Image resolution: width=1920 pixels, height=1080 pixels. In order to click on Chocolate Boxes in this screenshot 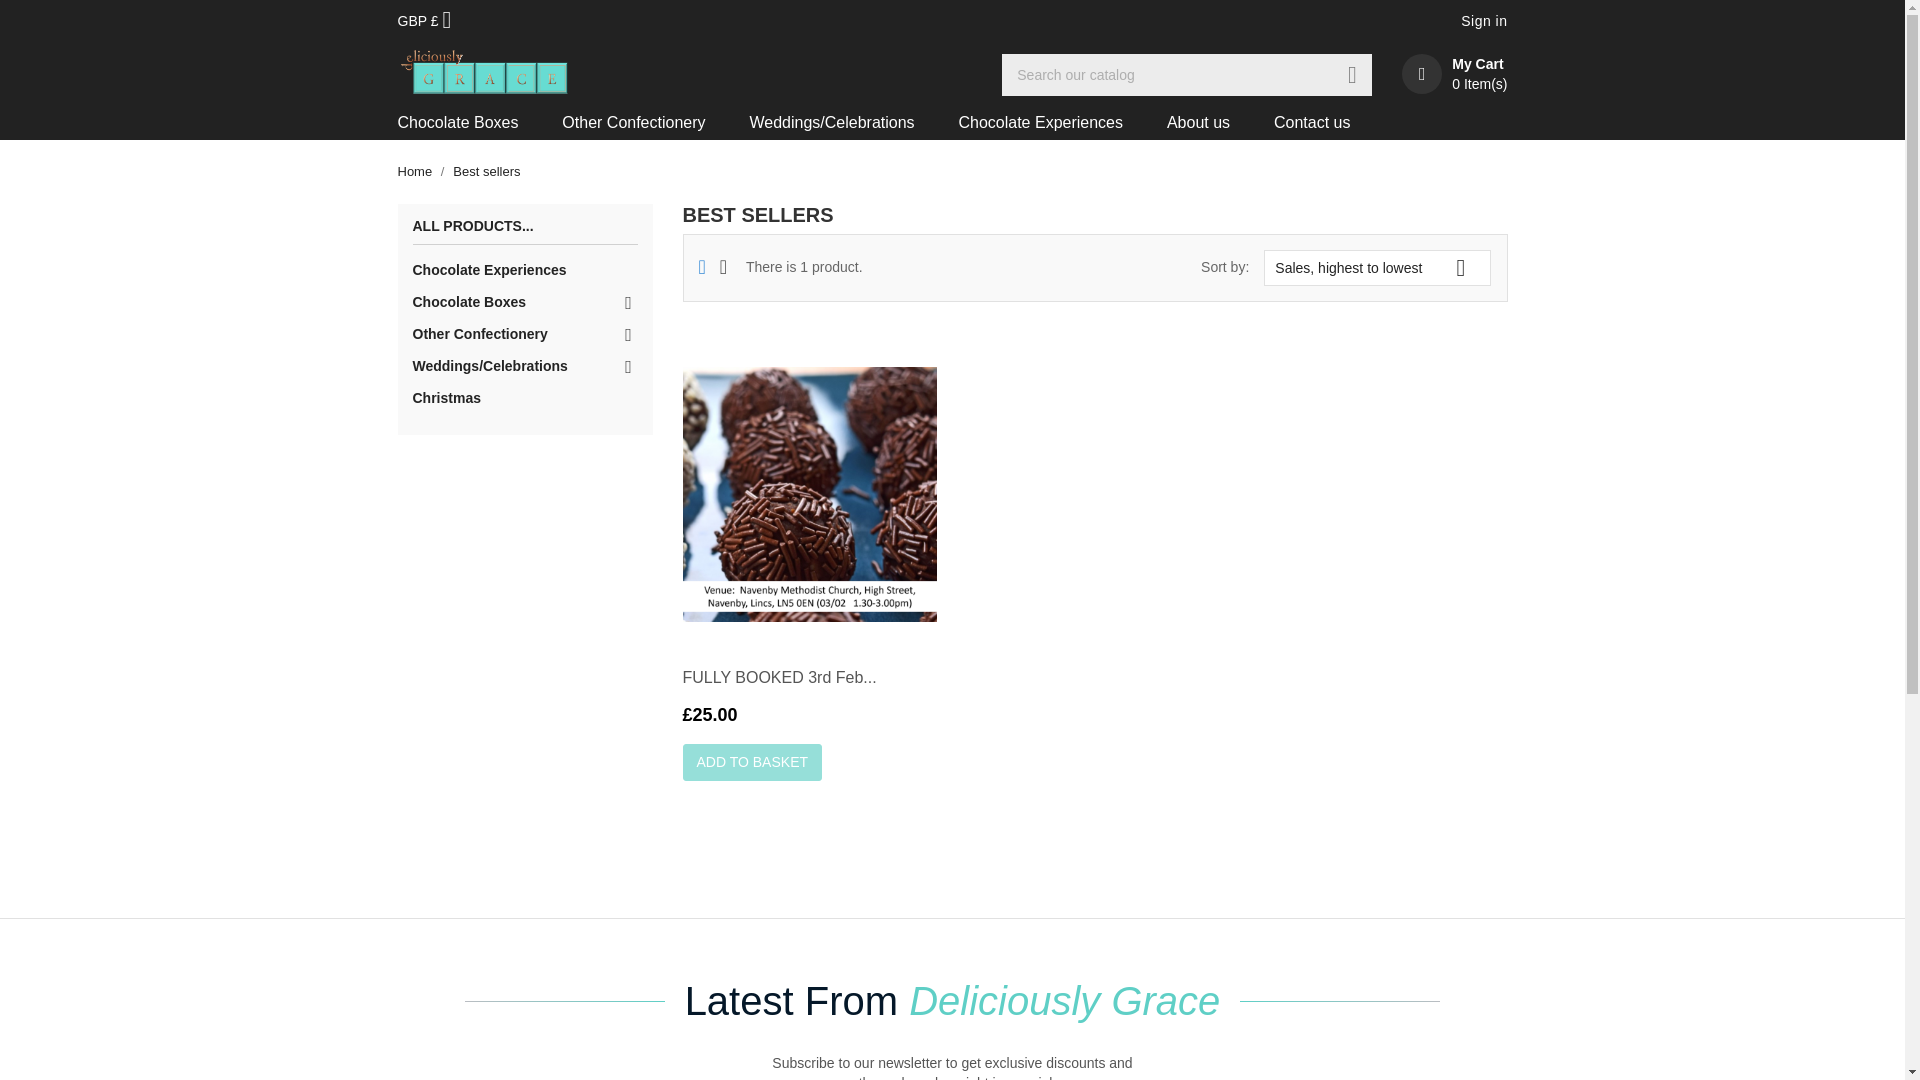, I will do `click(524, 302)`.